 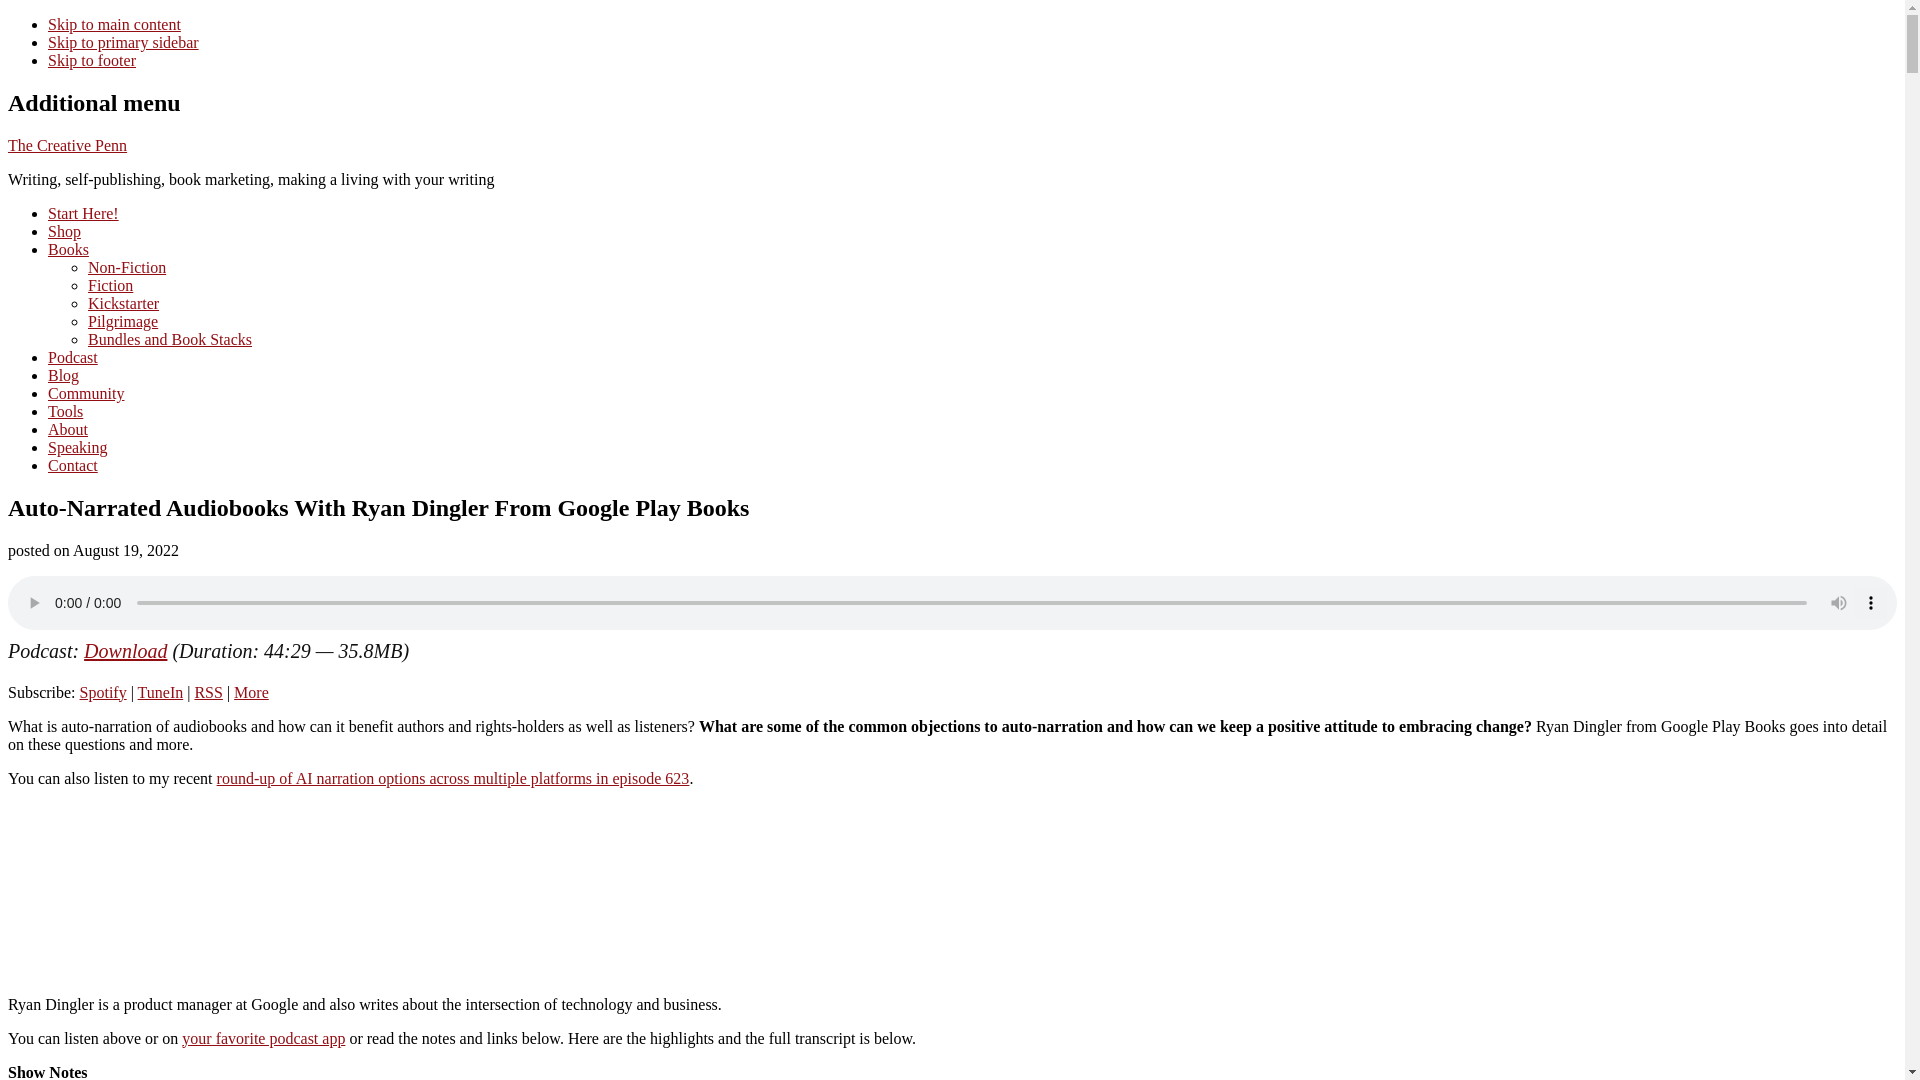 What do you see at coordinates (208, 692) in the screenshot?
I see `Subscribe via RSS` at bounding box center [208, 692].